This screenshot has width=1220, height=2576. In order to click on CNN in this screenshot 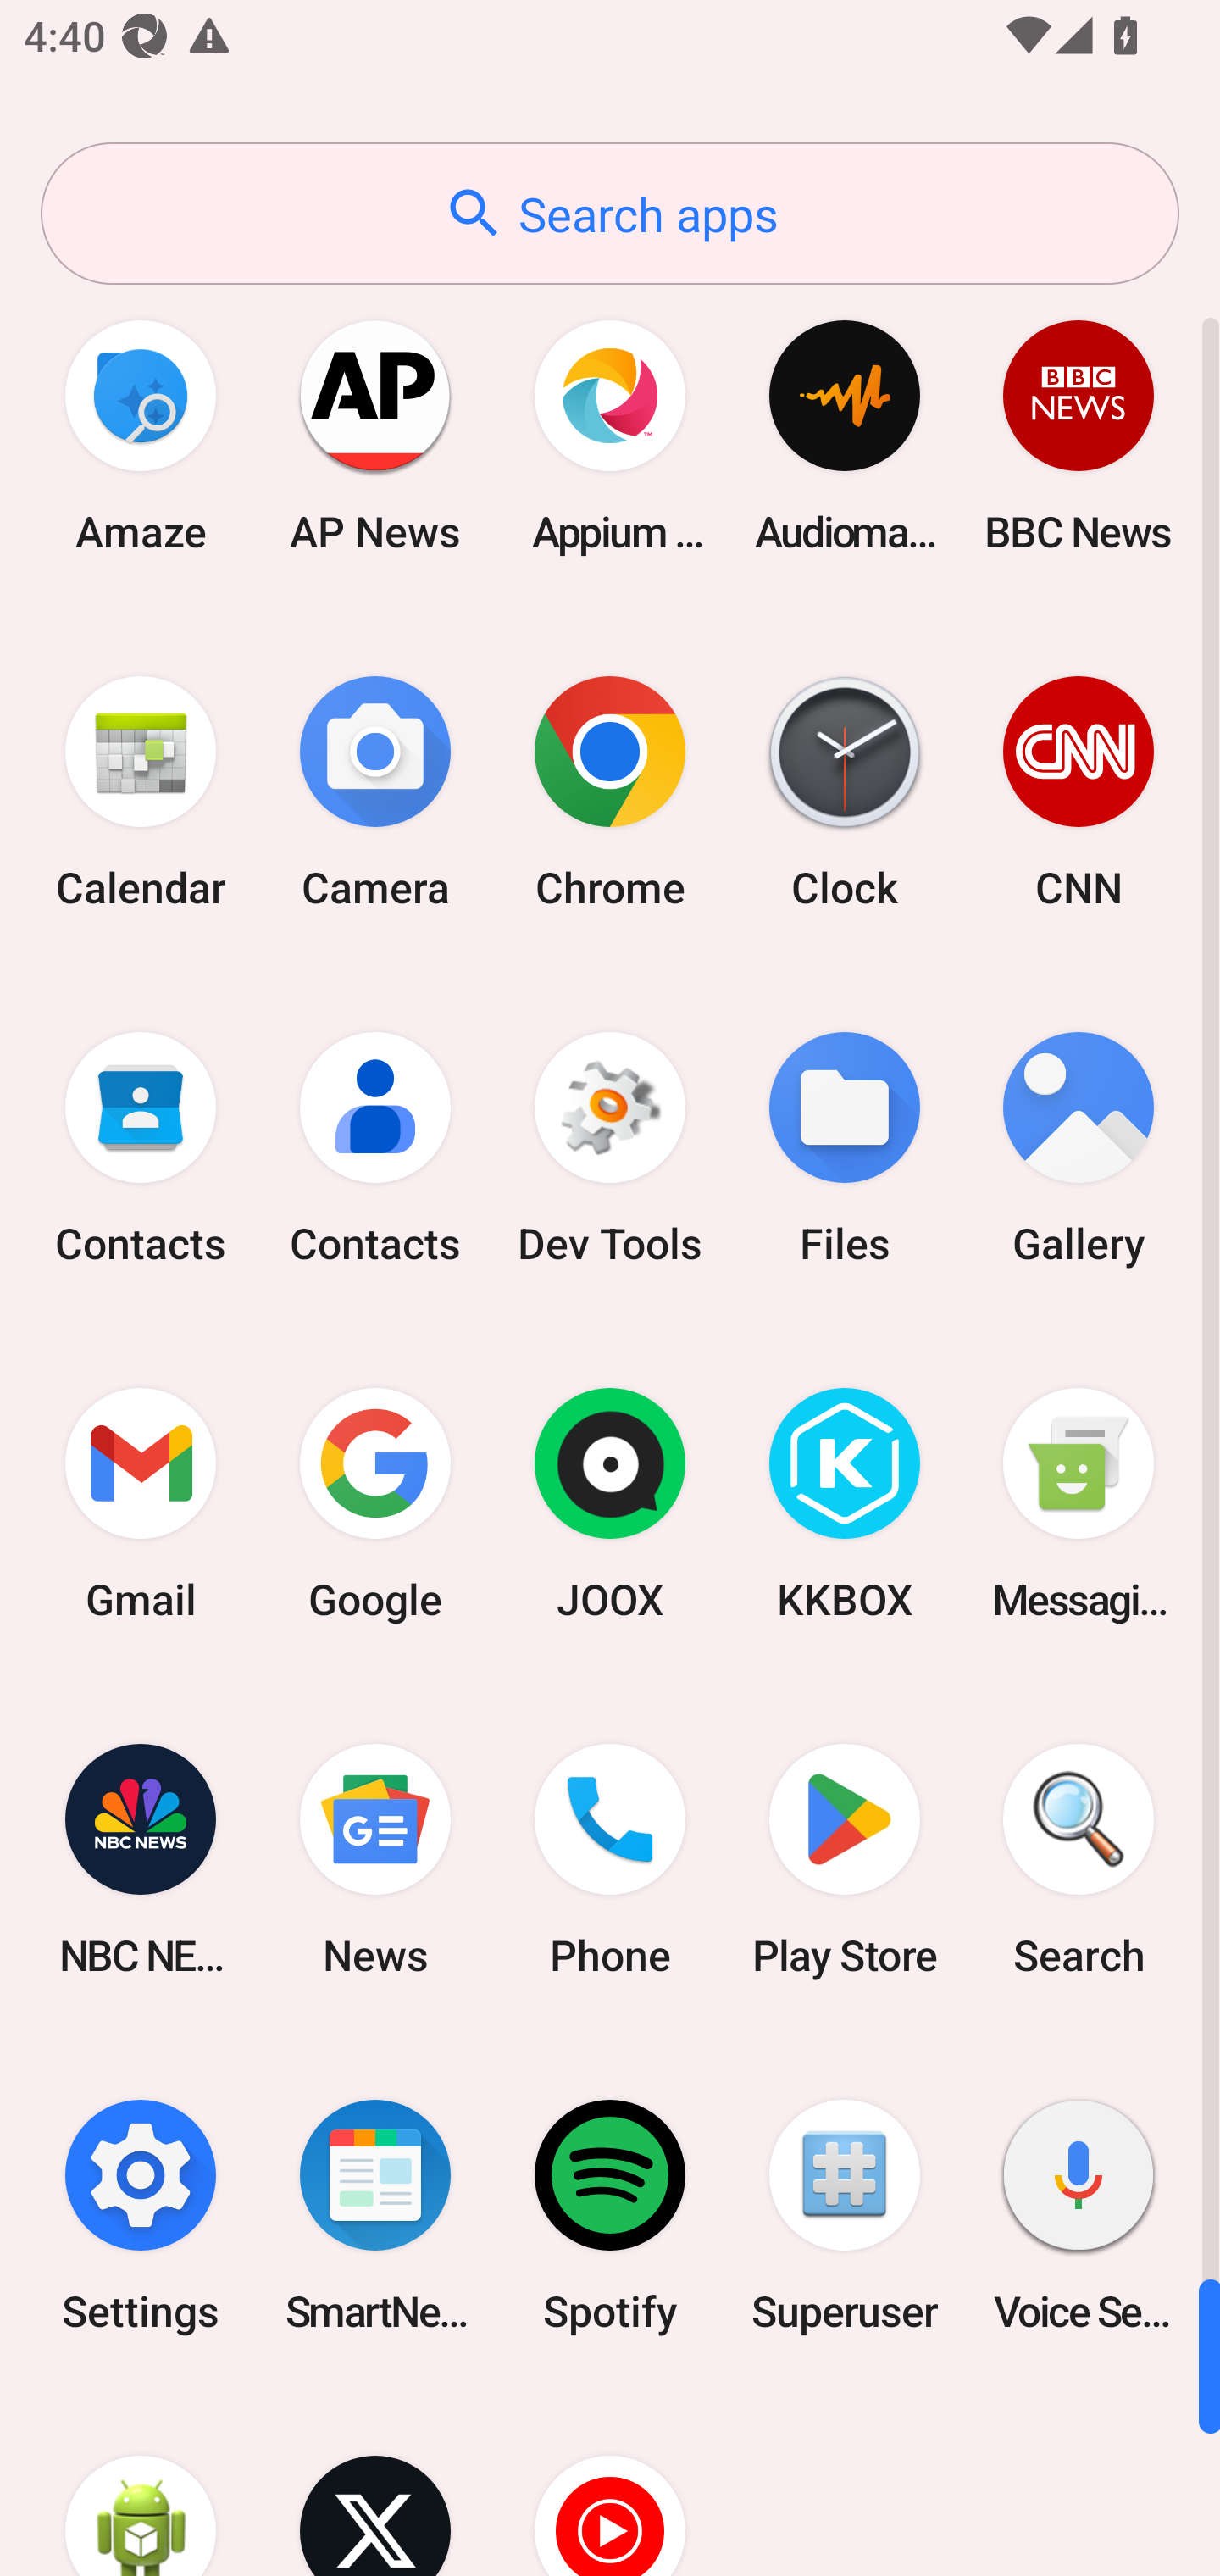, I will do `click(1079, 791)`.